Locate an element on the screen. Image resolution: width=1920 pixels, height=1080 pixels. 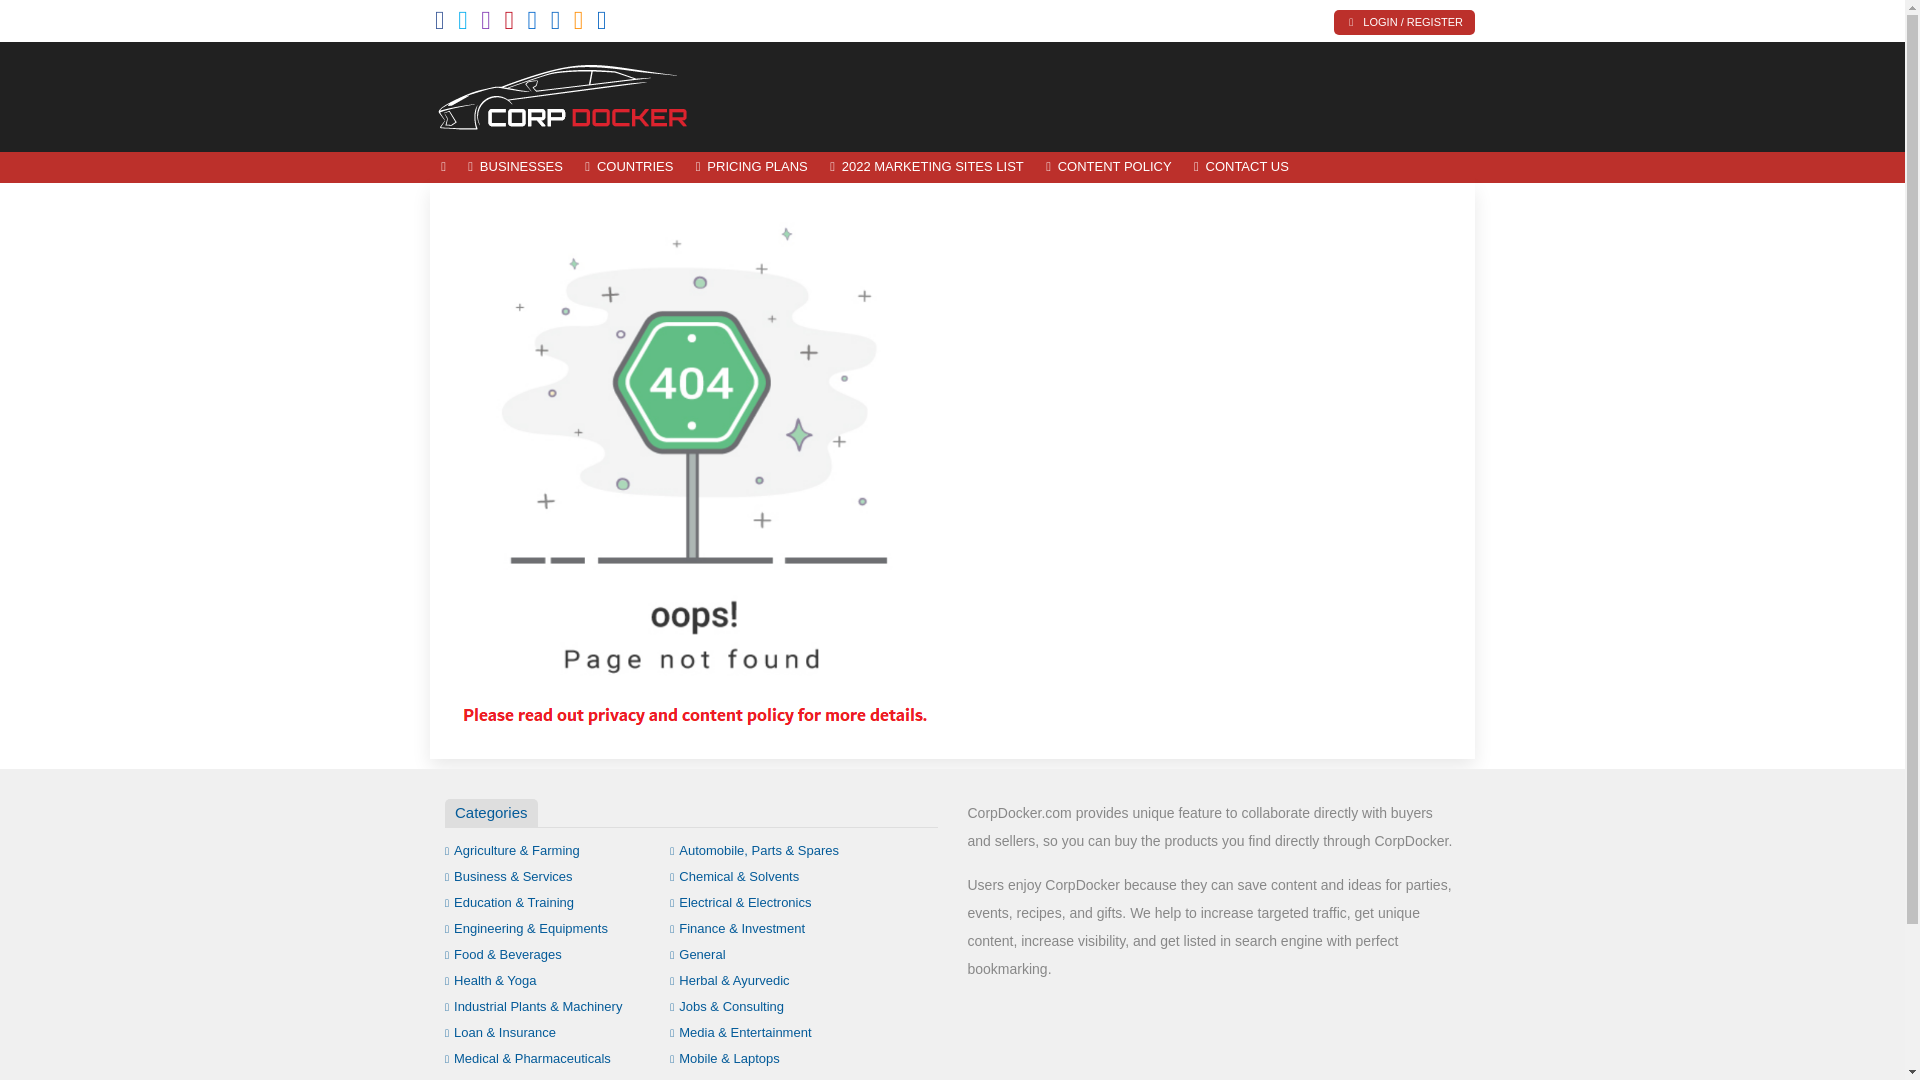
CONTENT POLICY is located at coordinates (1108, 167).